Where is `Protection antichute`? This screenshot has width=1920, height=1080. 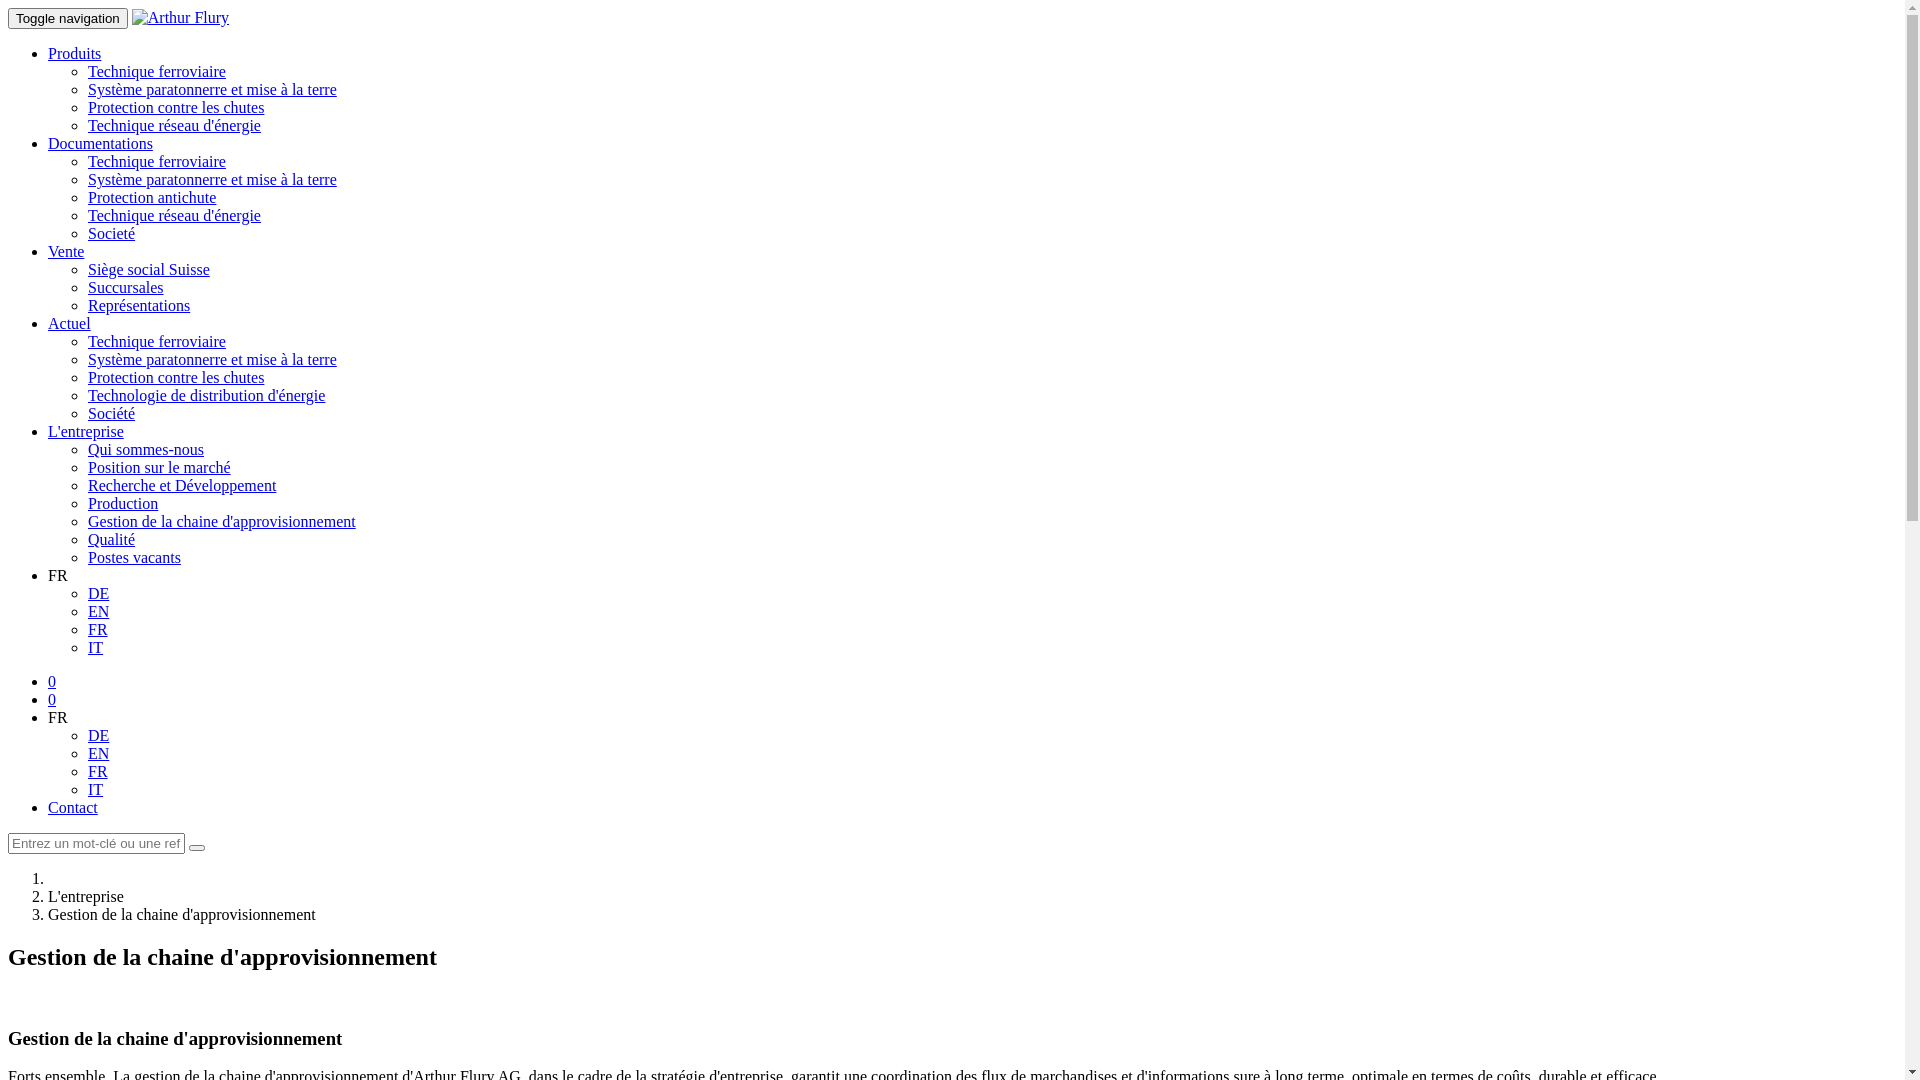 Protection antichute is located at coordinates (152, 198).